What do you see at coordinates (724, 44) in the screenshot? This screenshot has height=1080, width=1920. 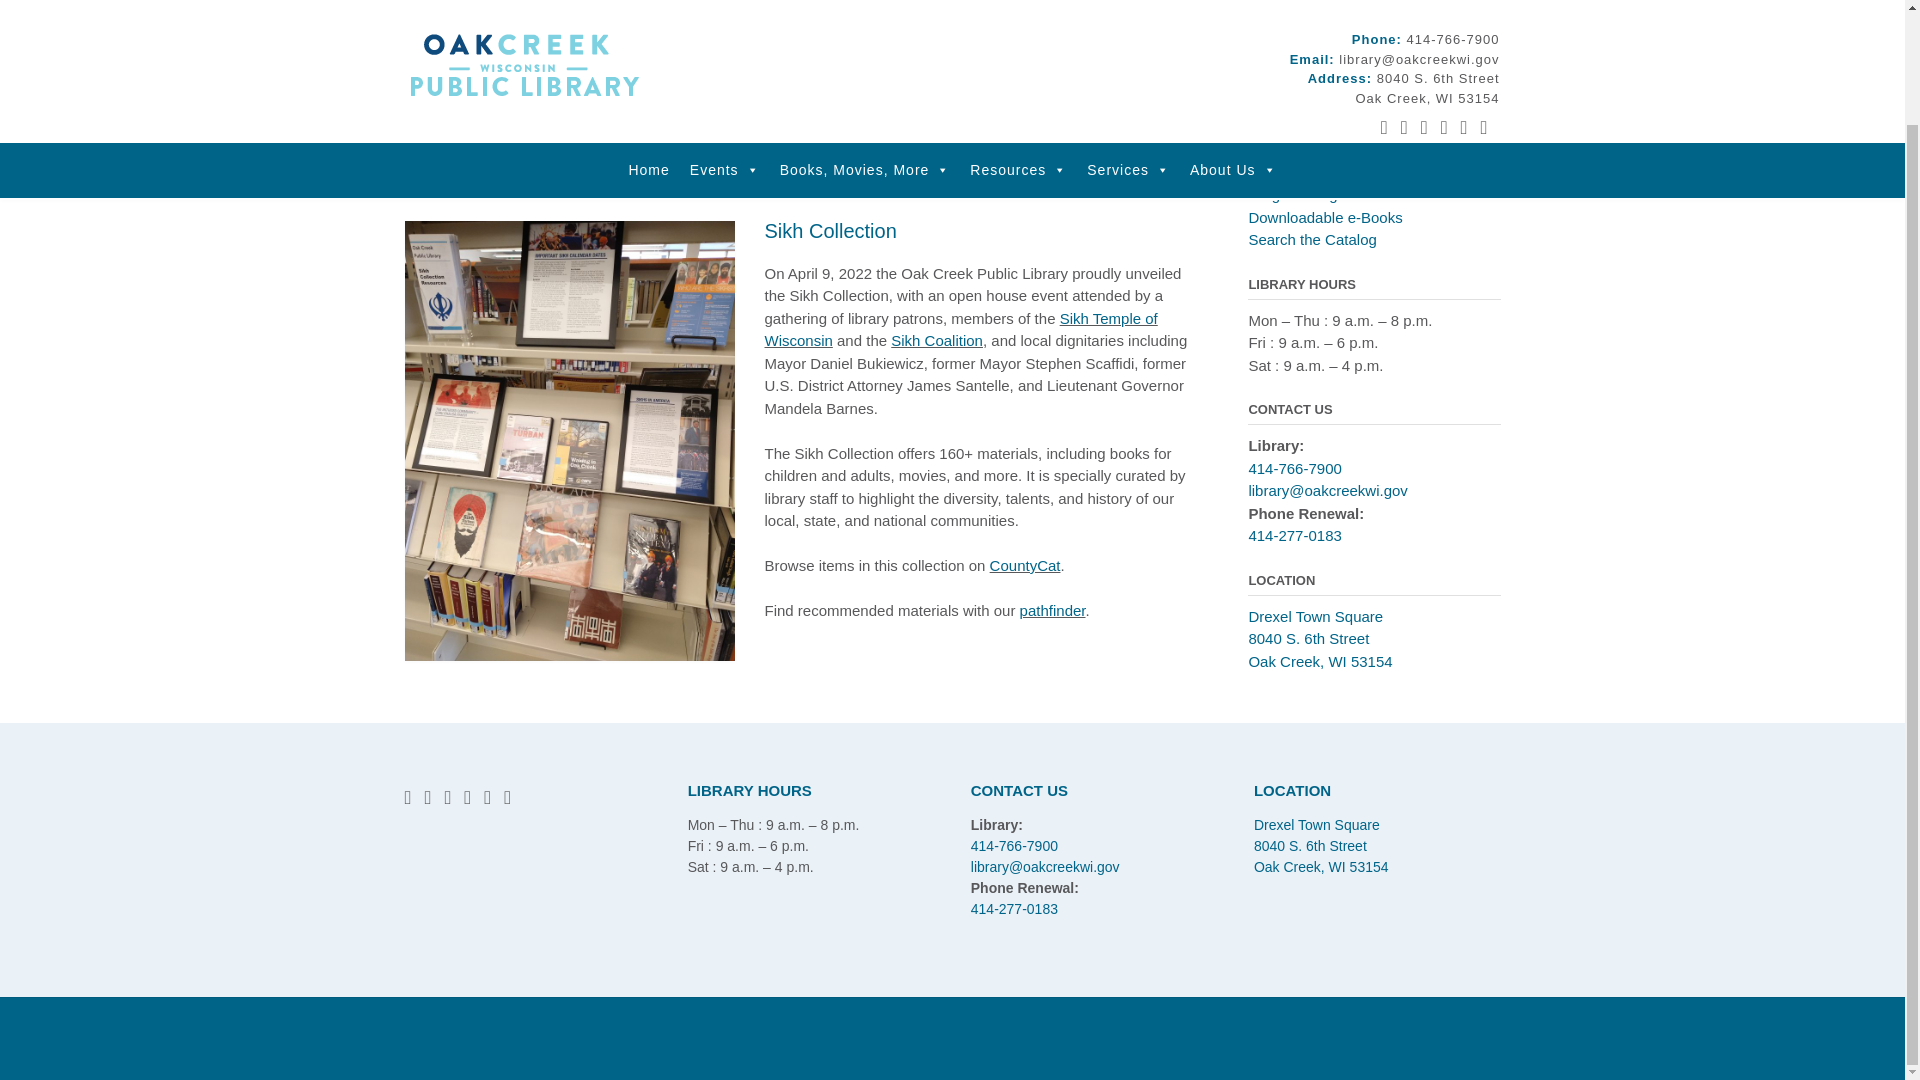 I see `Events` at bounding box center [724, 44].